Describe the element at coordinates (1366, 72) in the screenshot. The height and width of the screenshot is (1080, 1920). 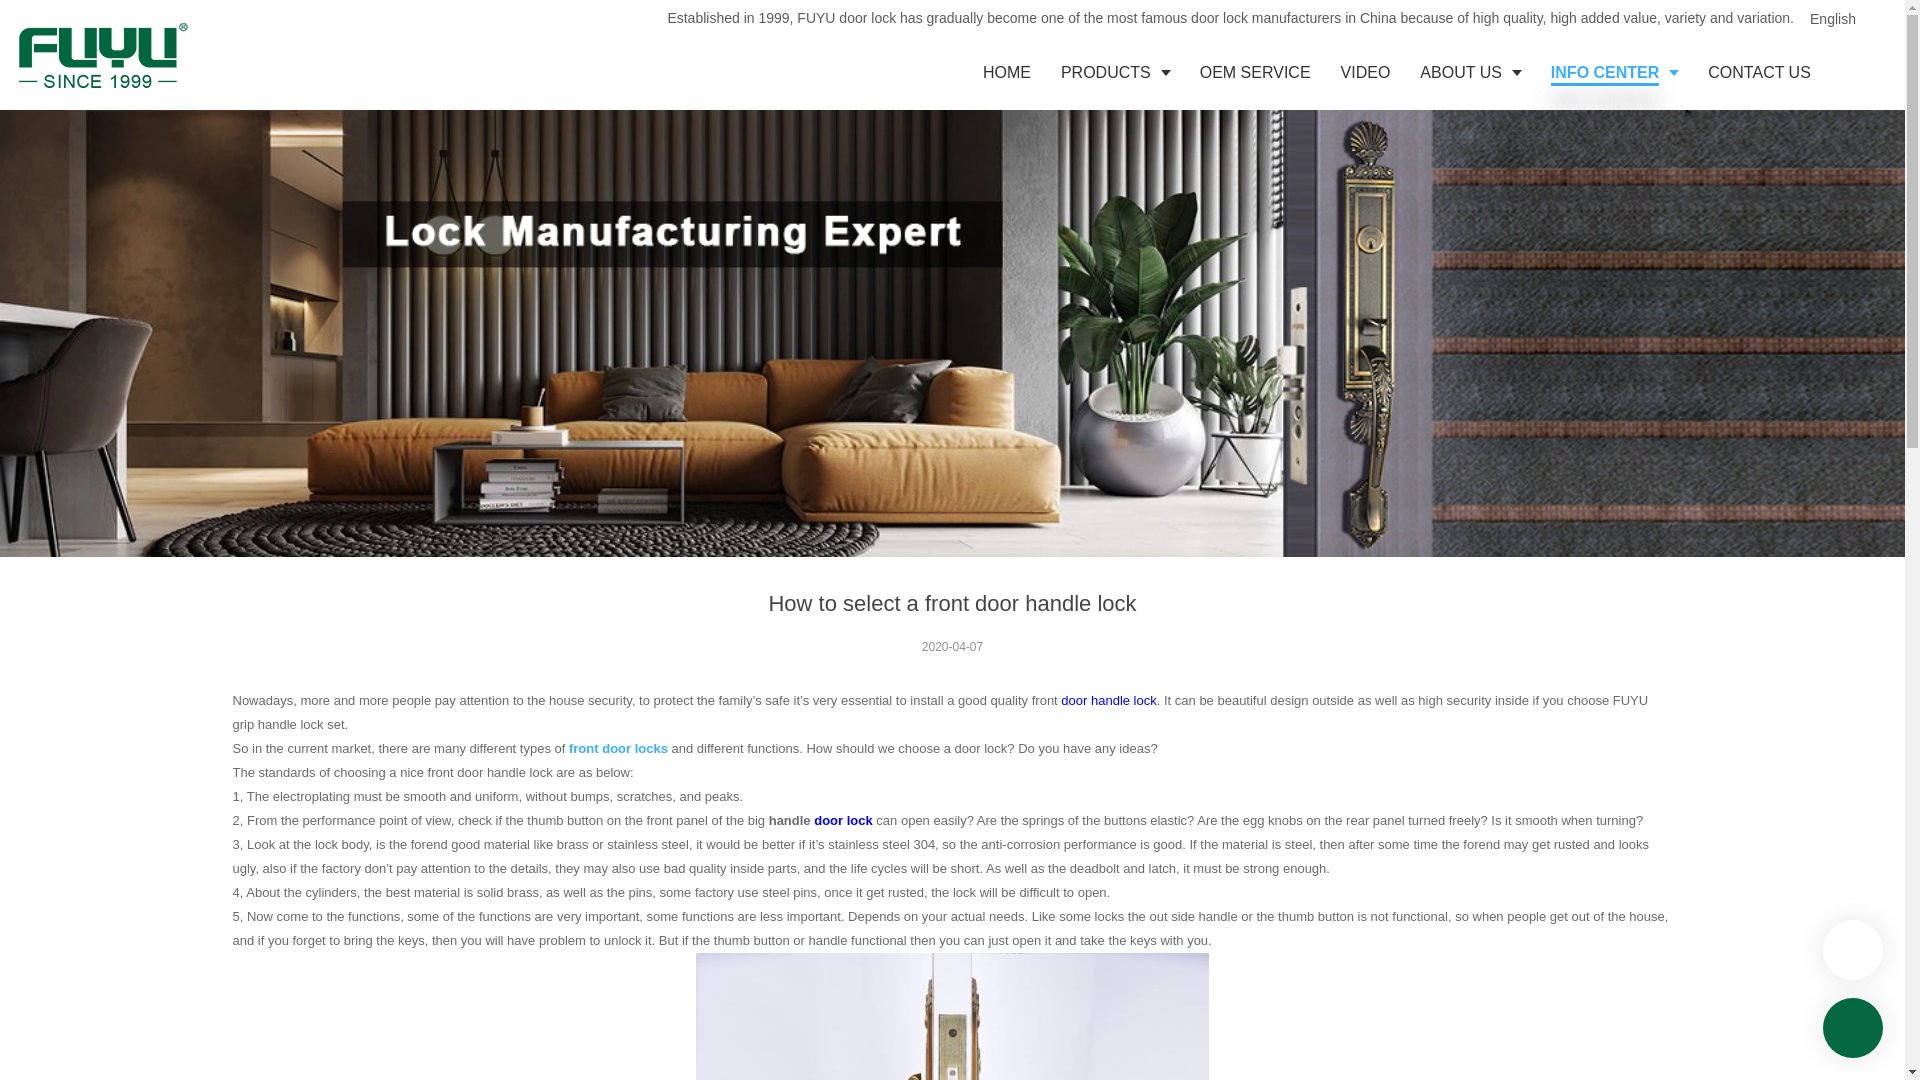
I see `VIDEO` at that location.